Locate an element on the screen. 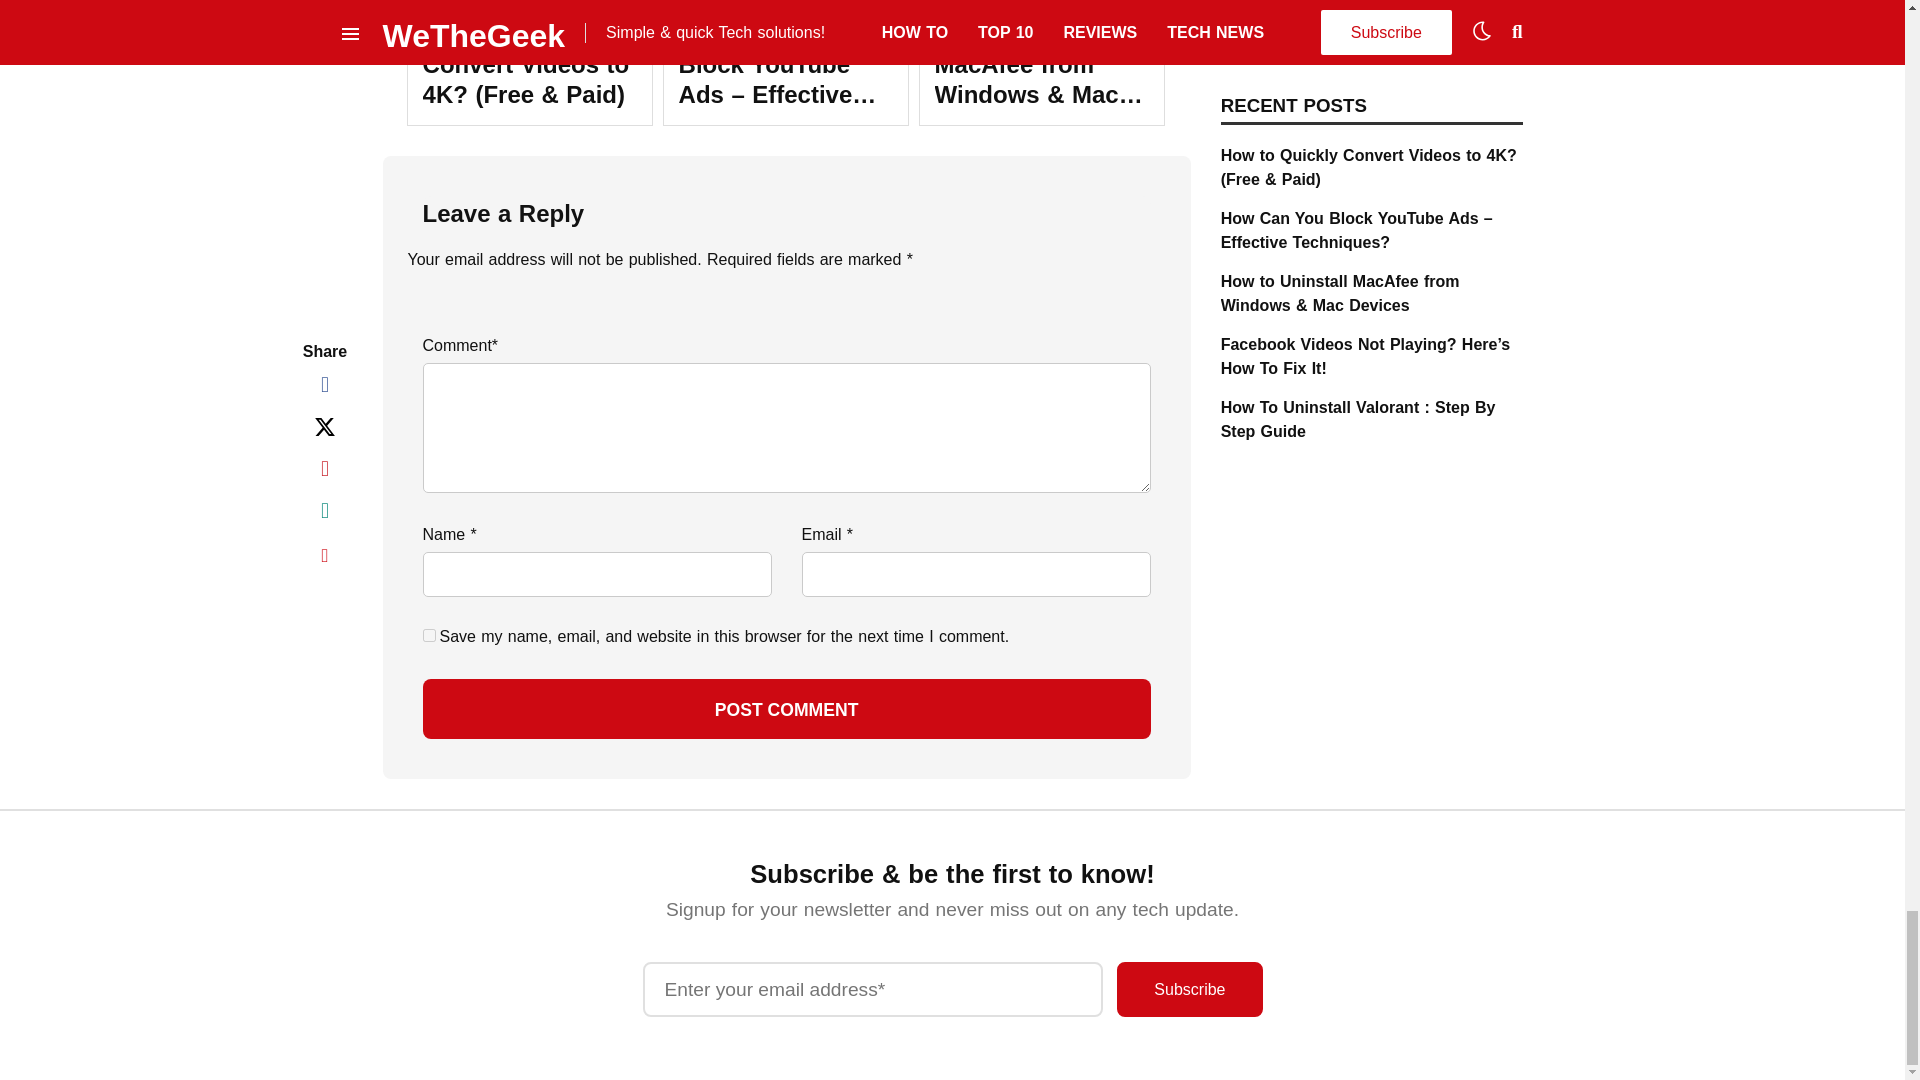  Subscribe is located at coordinates (1189, 990).